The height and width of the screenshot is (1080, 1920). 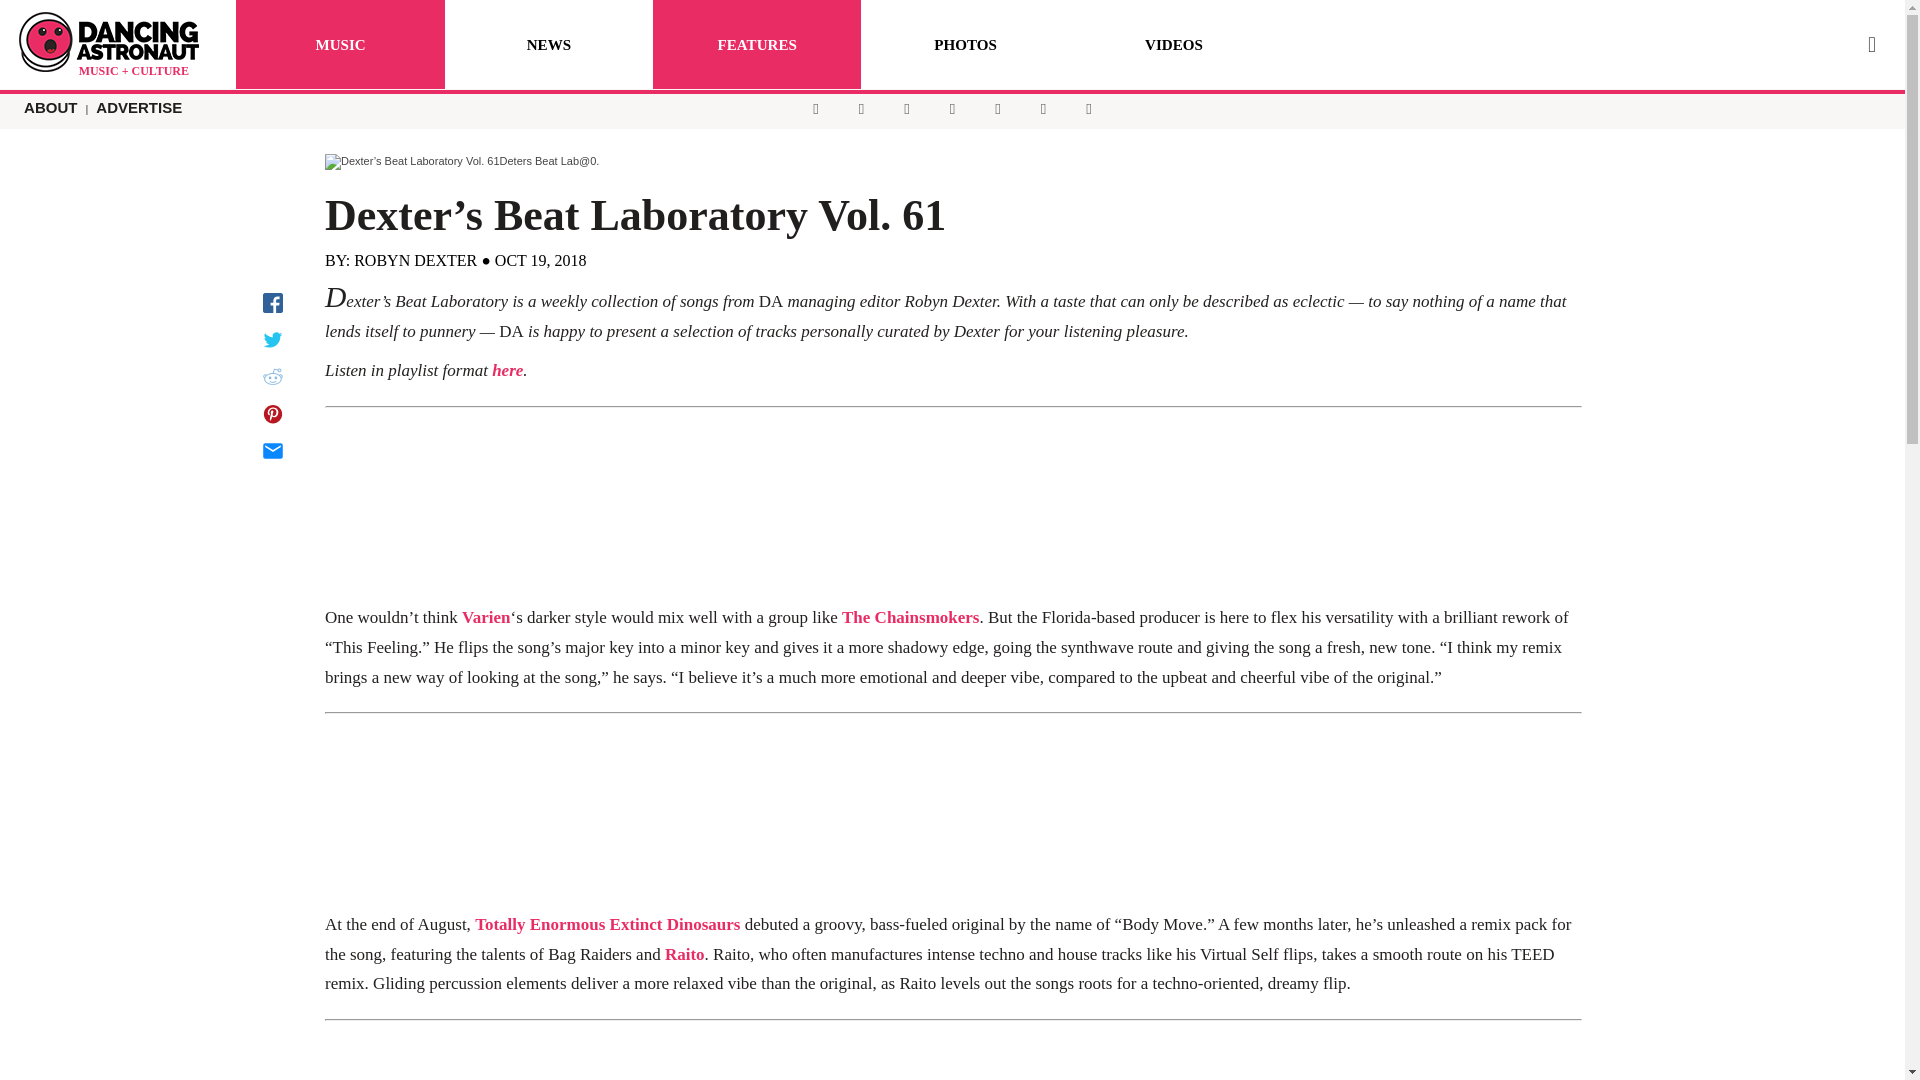 I want to click on Varien, so click(x=486, y=618).